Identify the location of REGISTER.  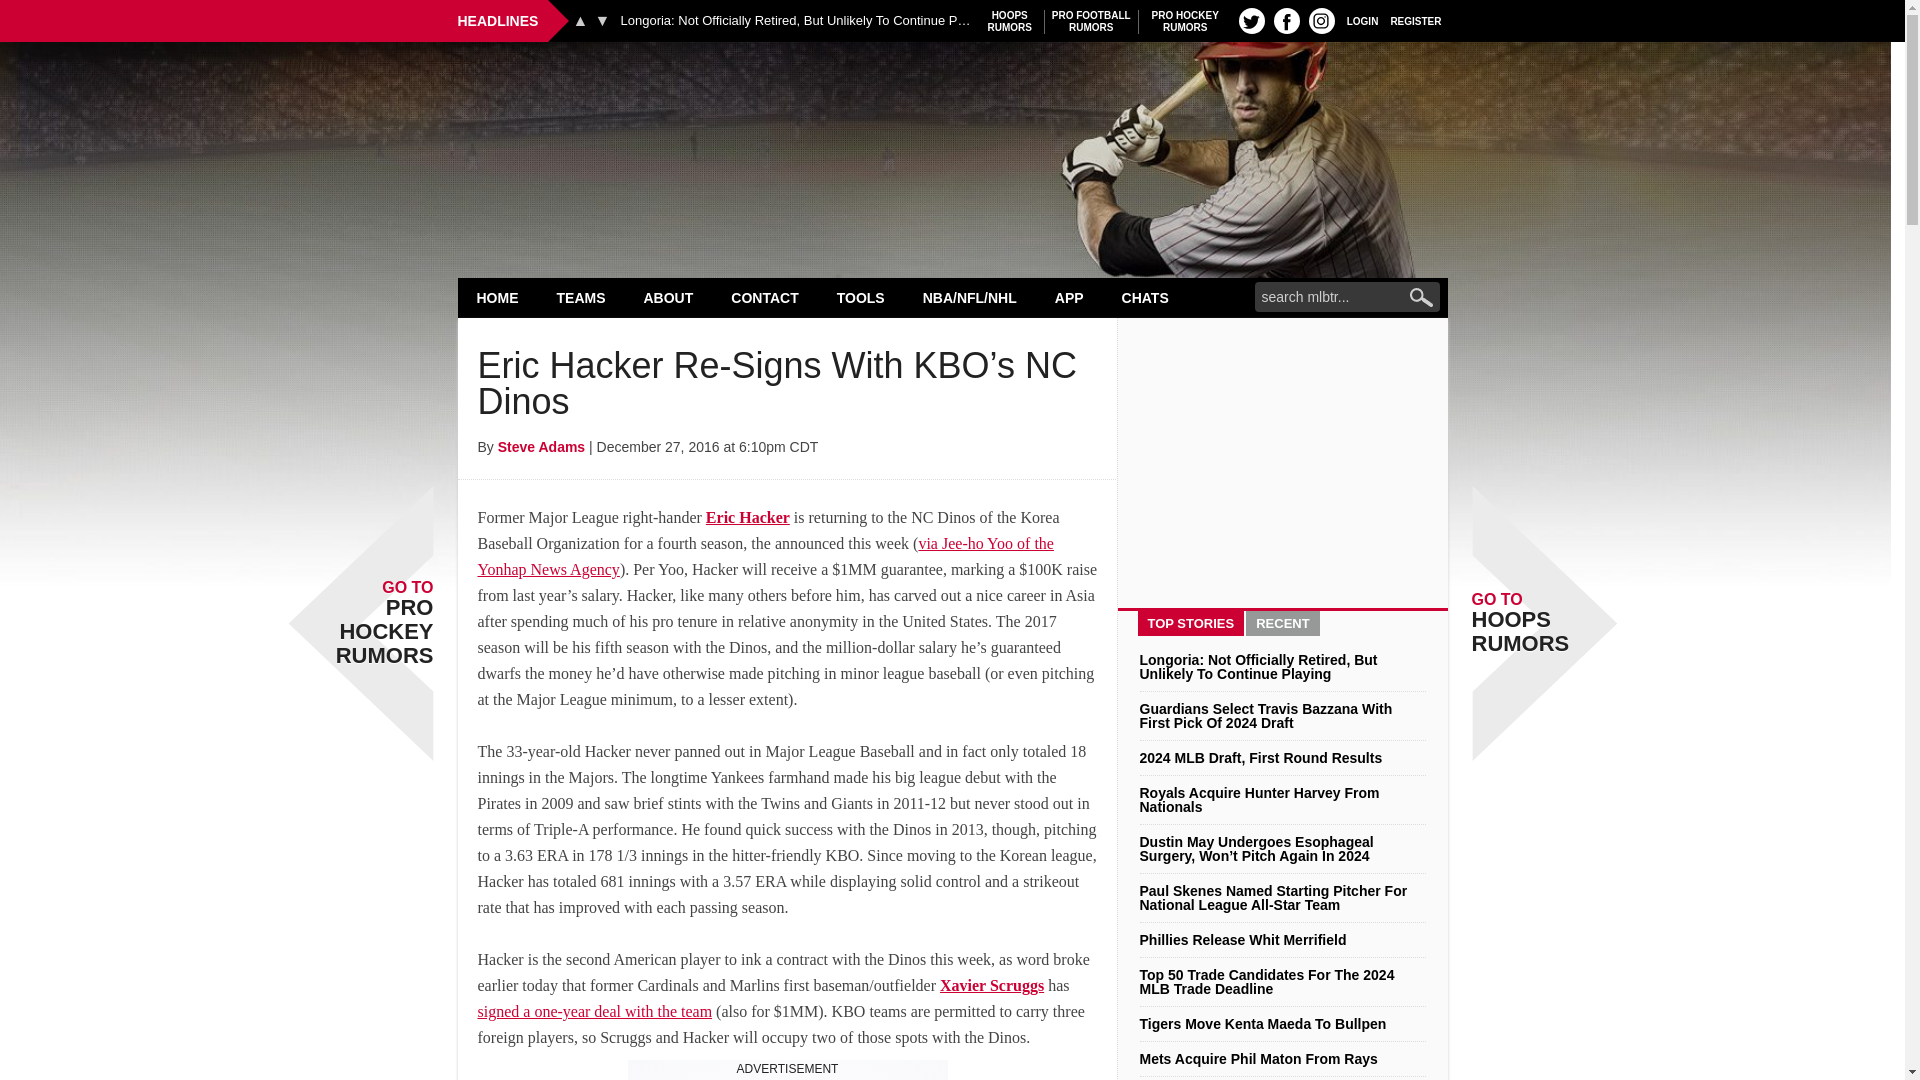
(1416, 20).